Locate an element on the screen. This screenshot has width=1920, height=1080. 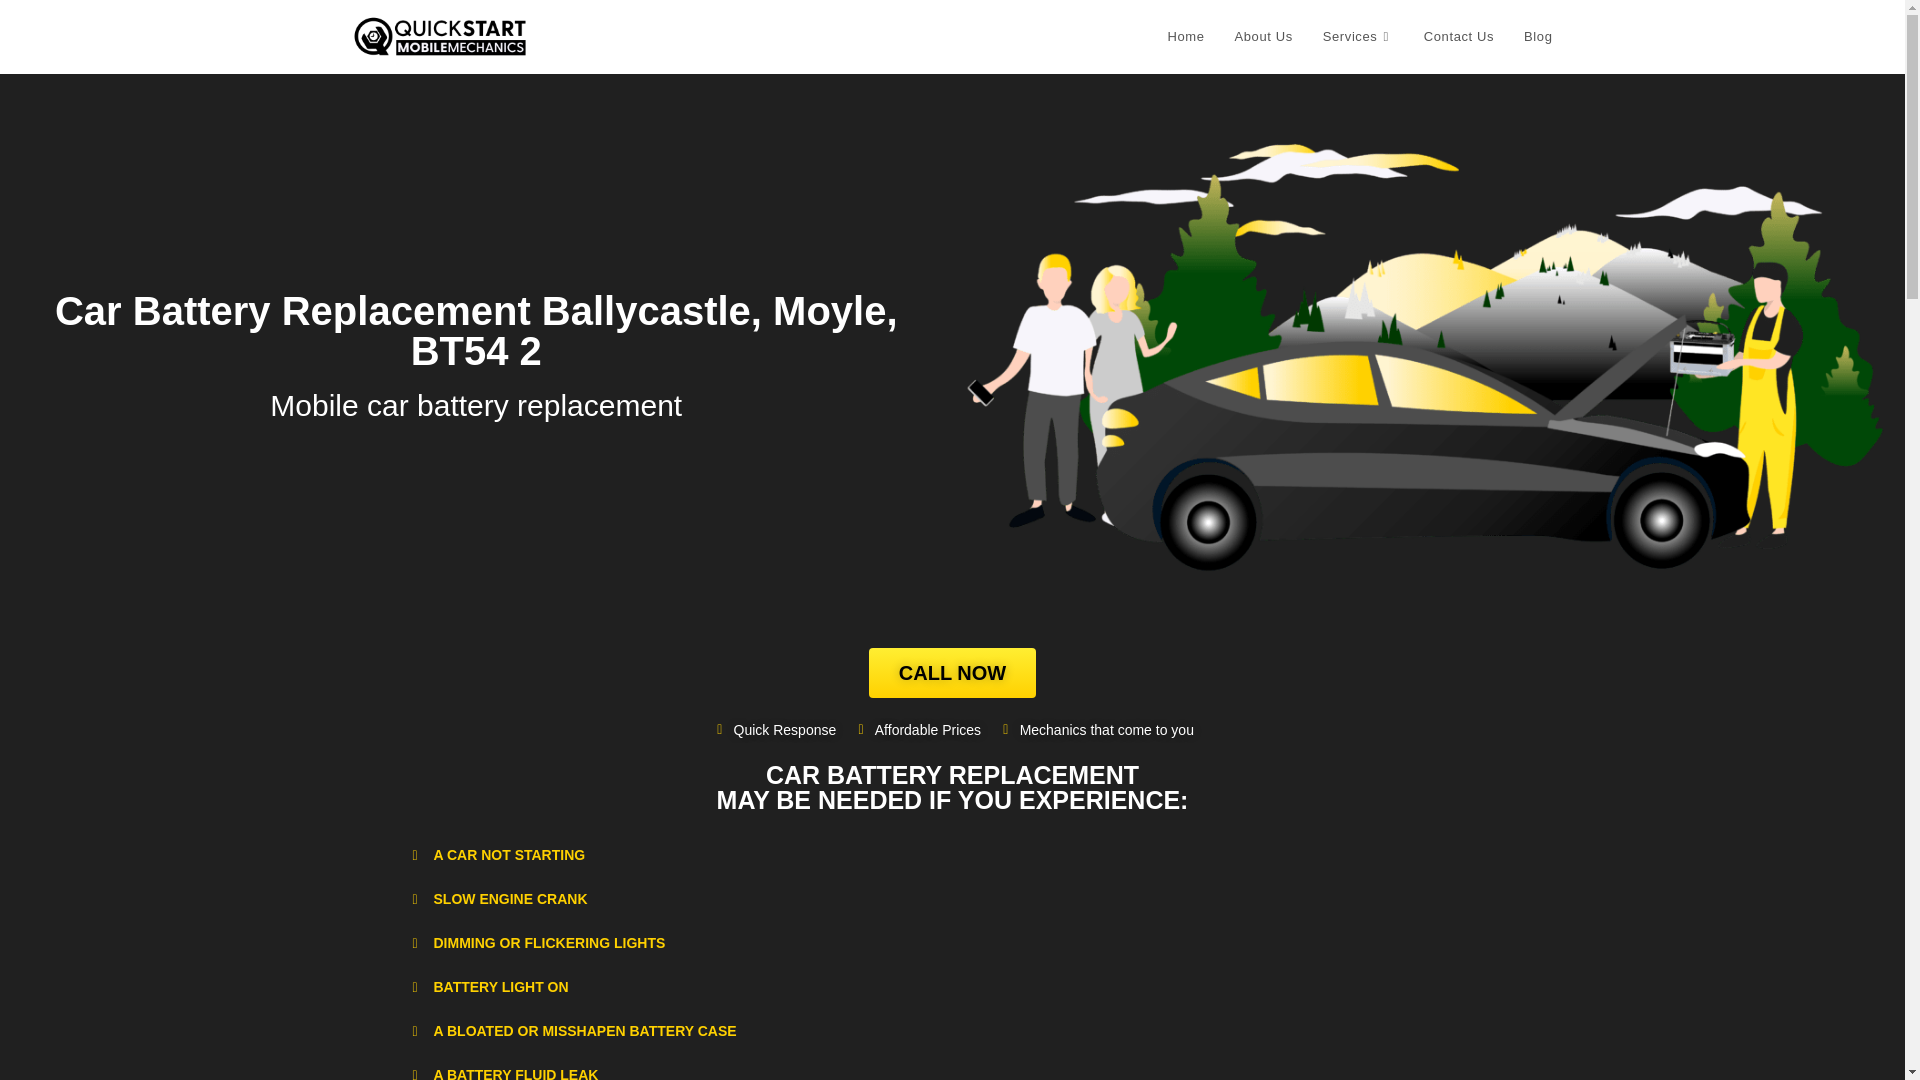
Blog is located at coordinates (1538, 37).